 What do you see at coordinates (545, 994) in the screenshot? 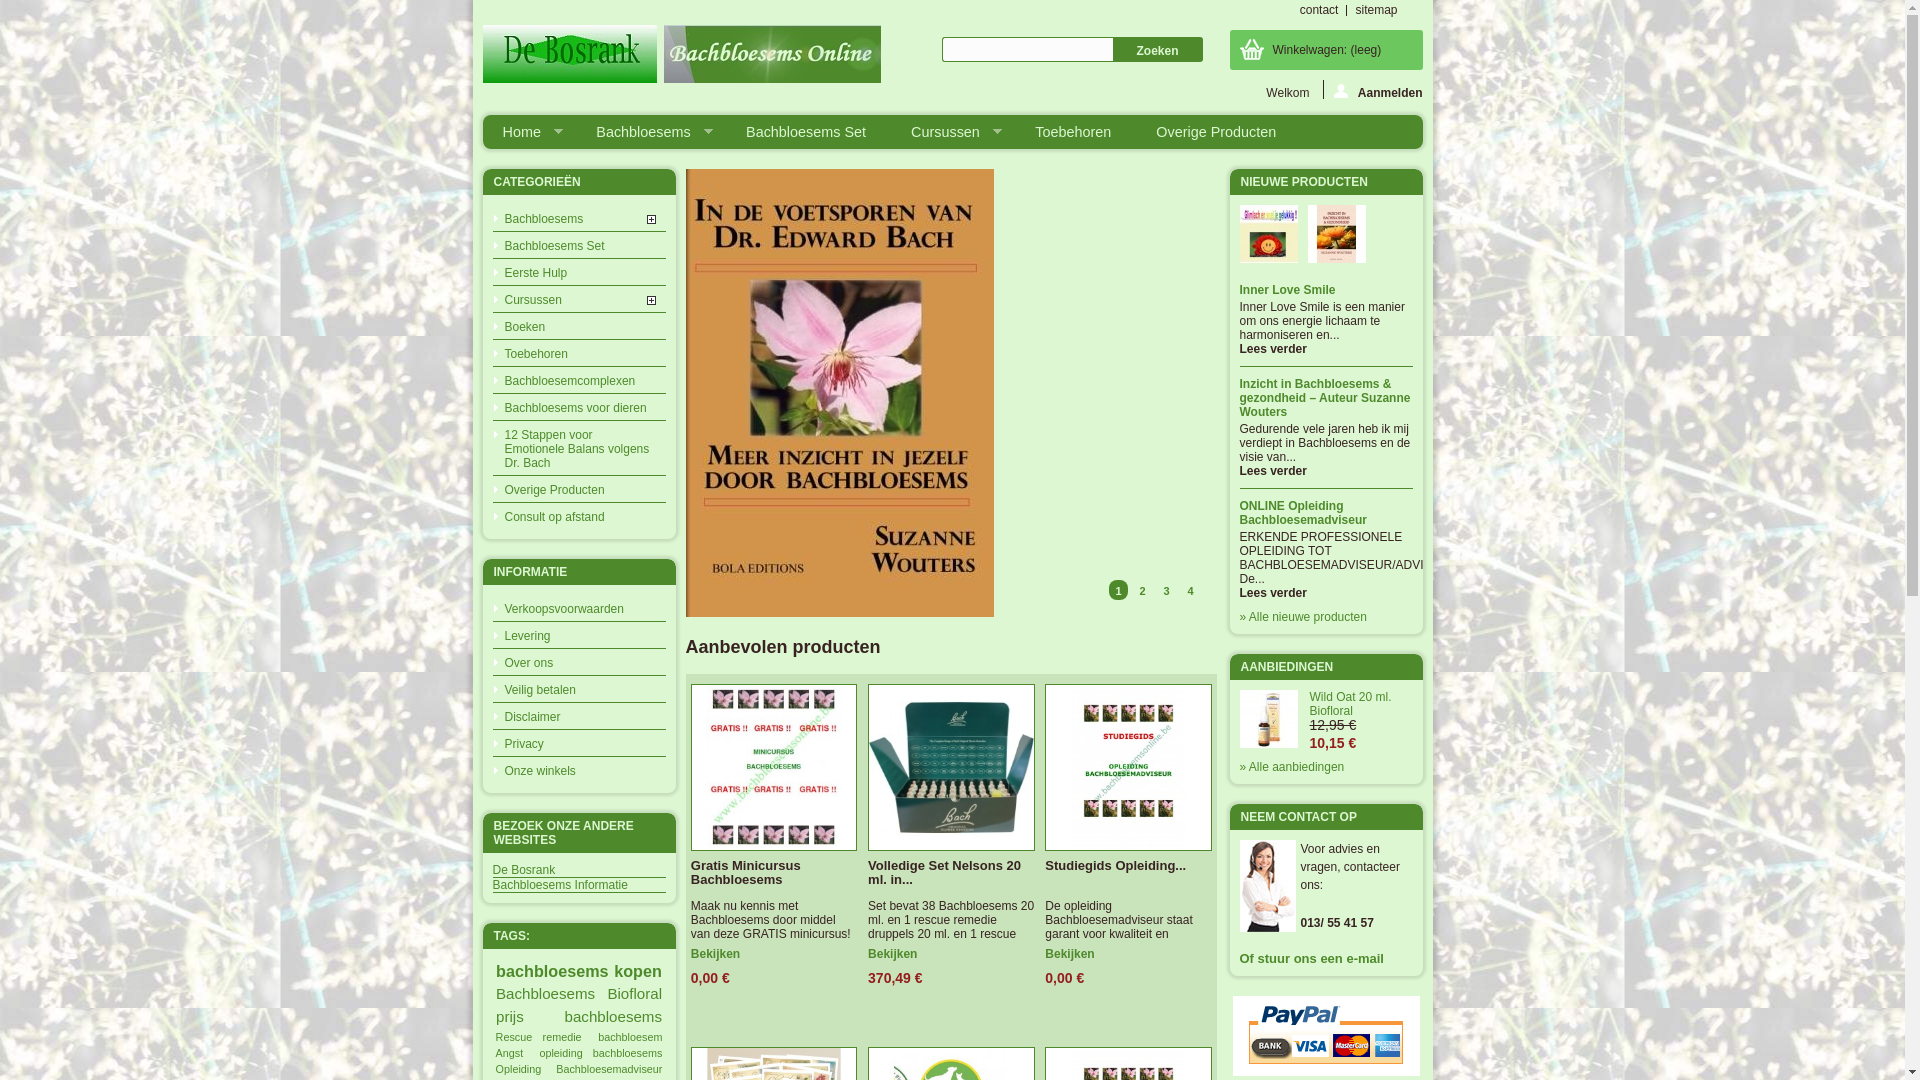
I see `Bachbloesems` at bounding box center [545, 994].